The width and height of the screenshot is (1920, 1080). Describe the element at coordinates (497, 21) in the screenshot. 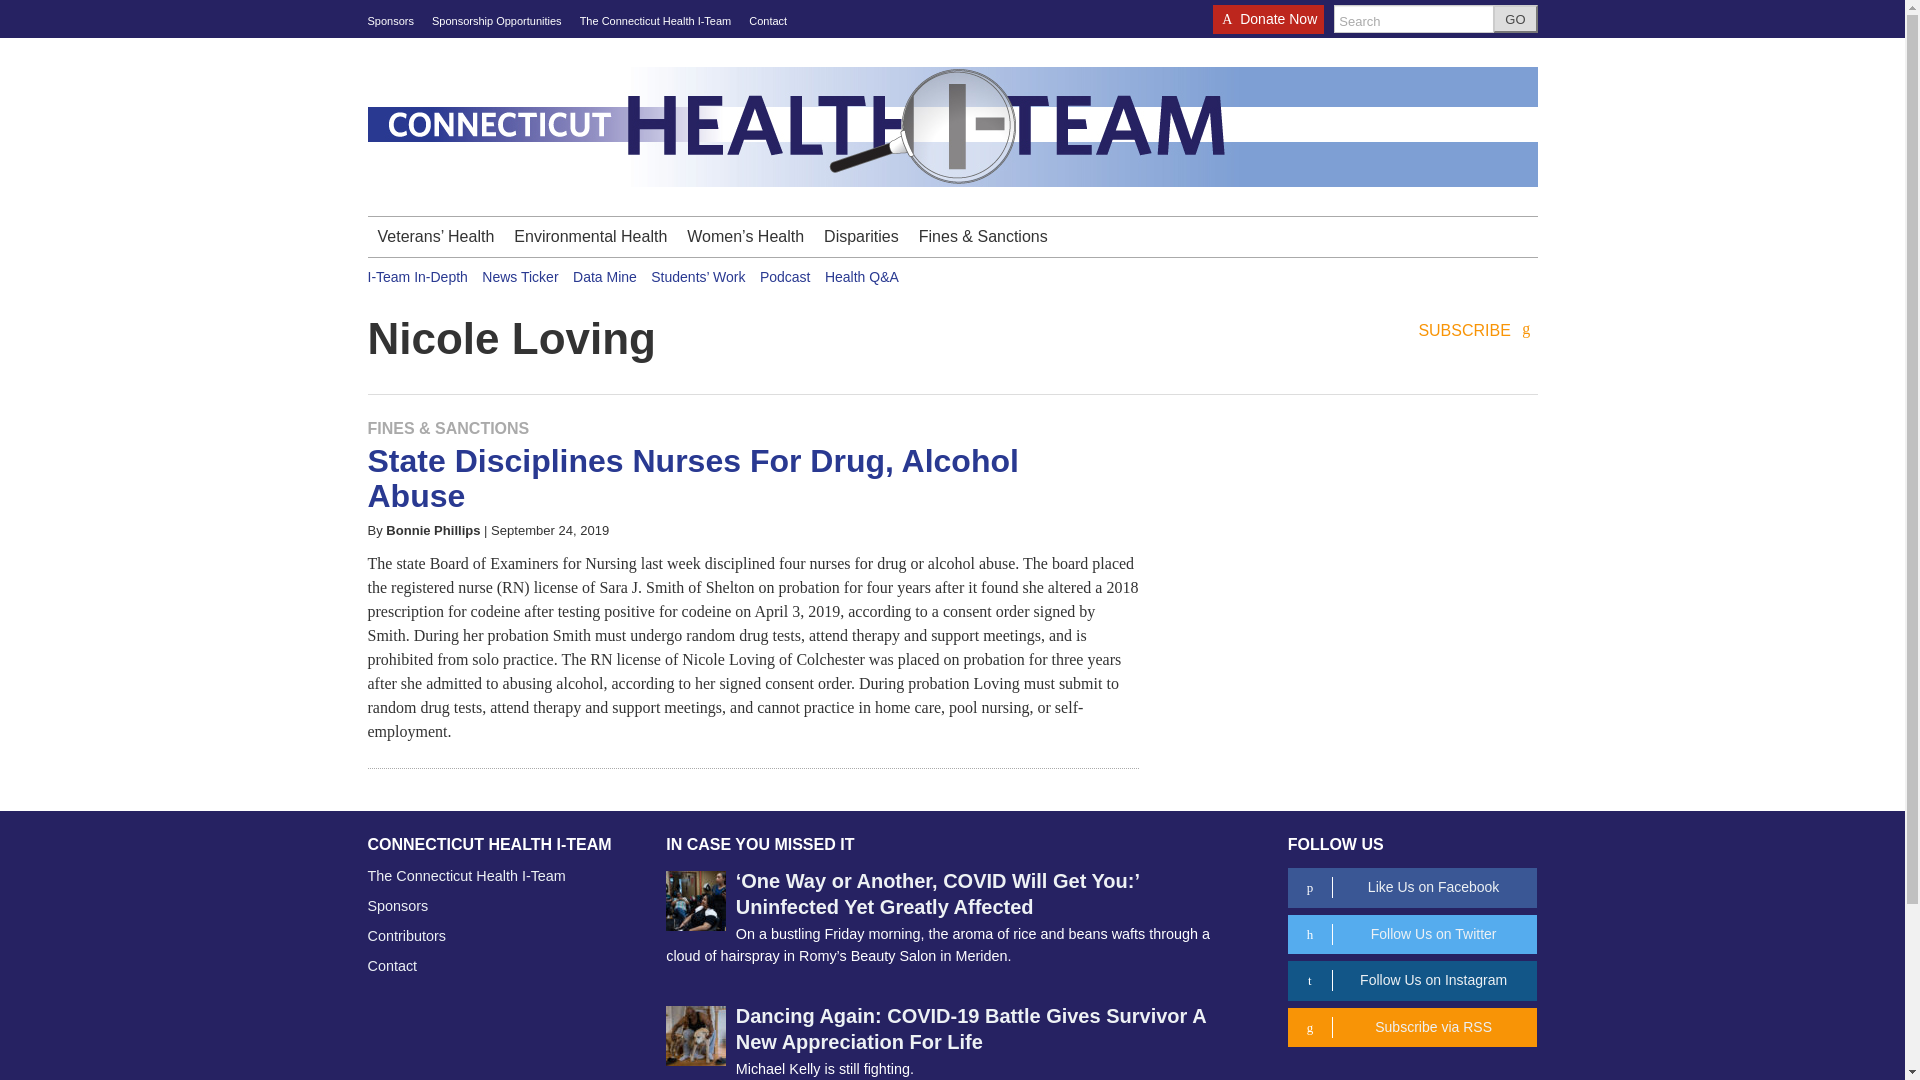

I see `Sponsorship Opportunities` at that location.